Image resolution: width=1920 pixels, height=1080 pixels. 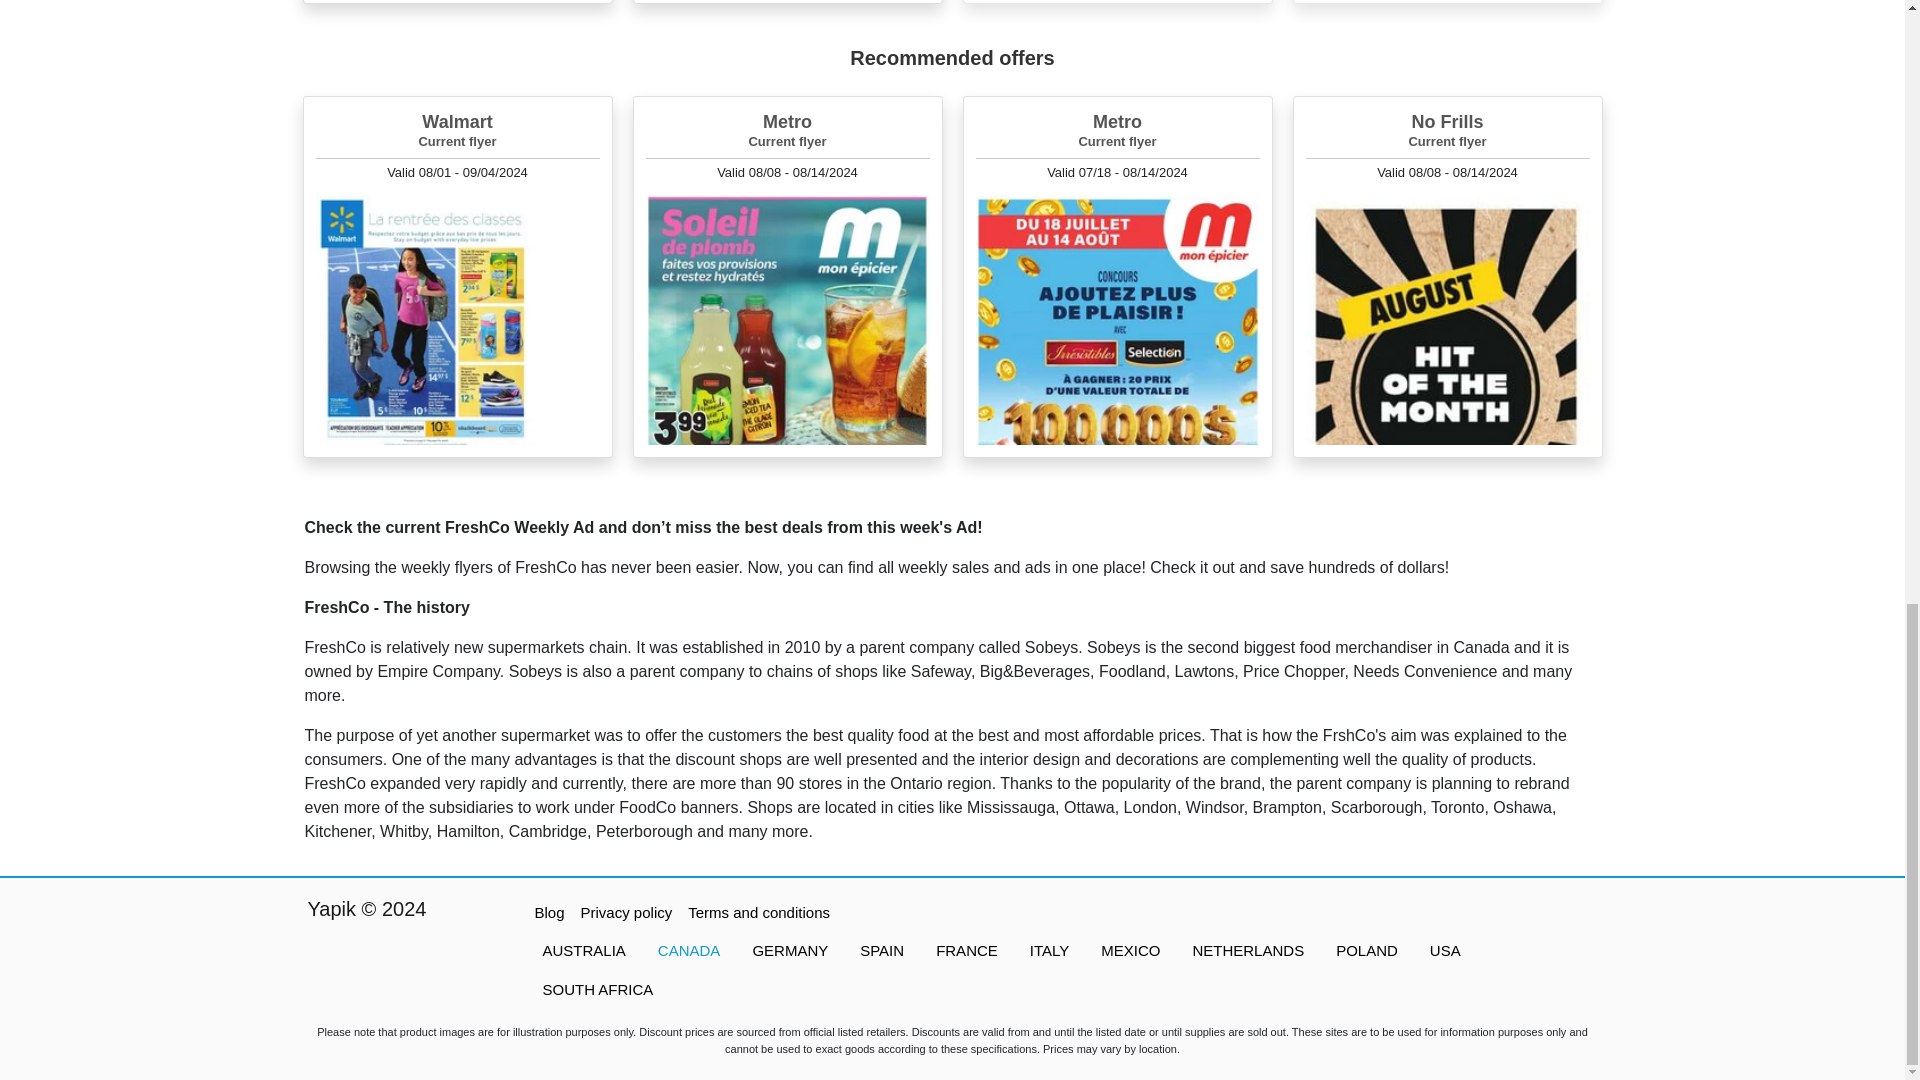 What do you see at coordinates (689, 951) in the screenshot?
I see `Canada` at bounding box center [689, 951].